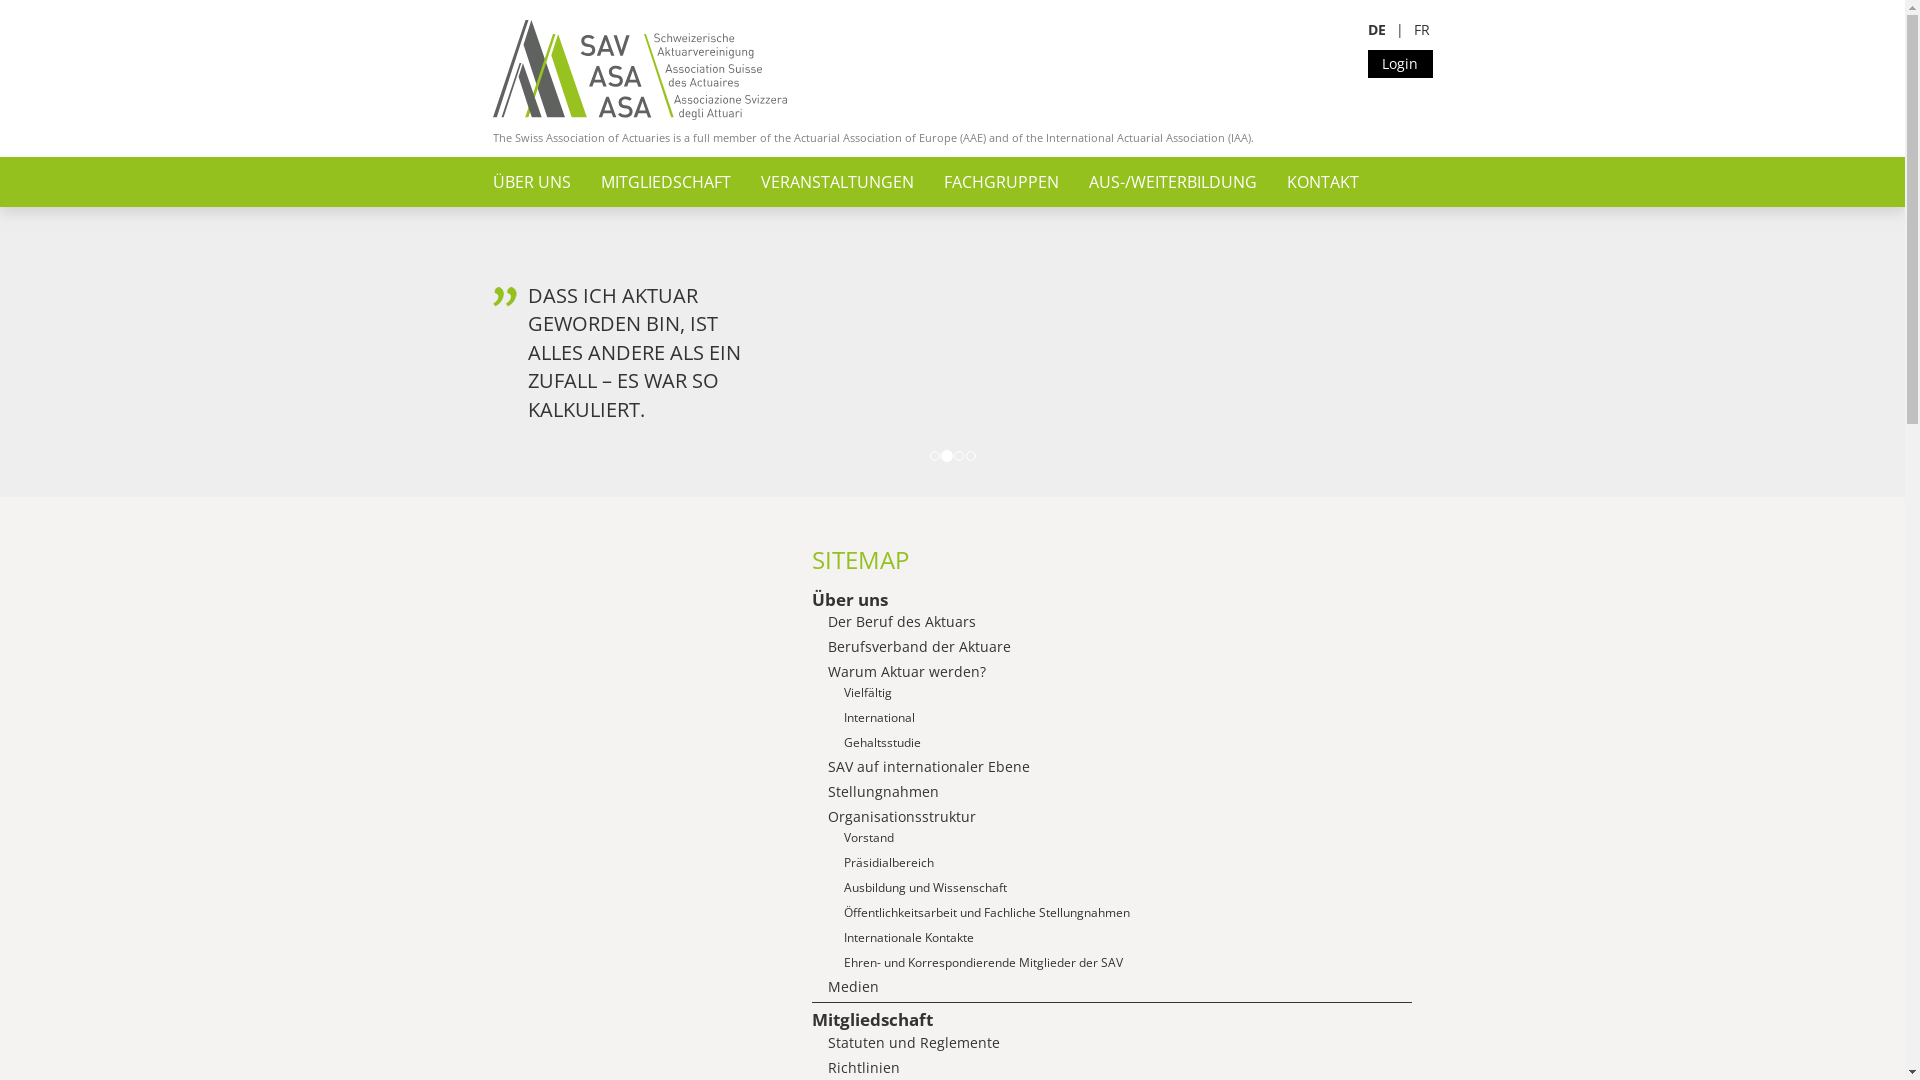 This screenshot has height=1080, width=1920. I want to click on VERANSTALTUNGEN, so click(836, 182).